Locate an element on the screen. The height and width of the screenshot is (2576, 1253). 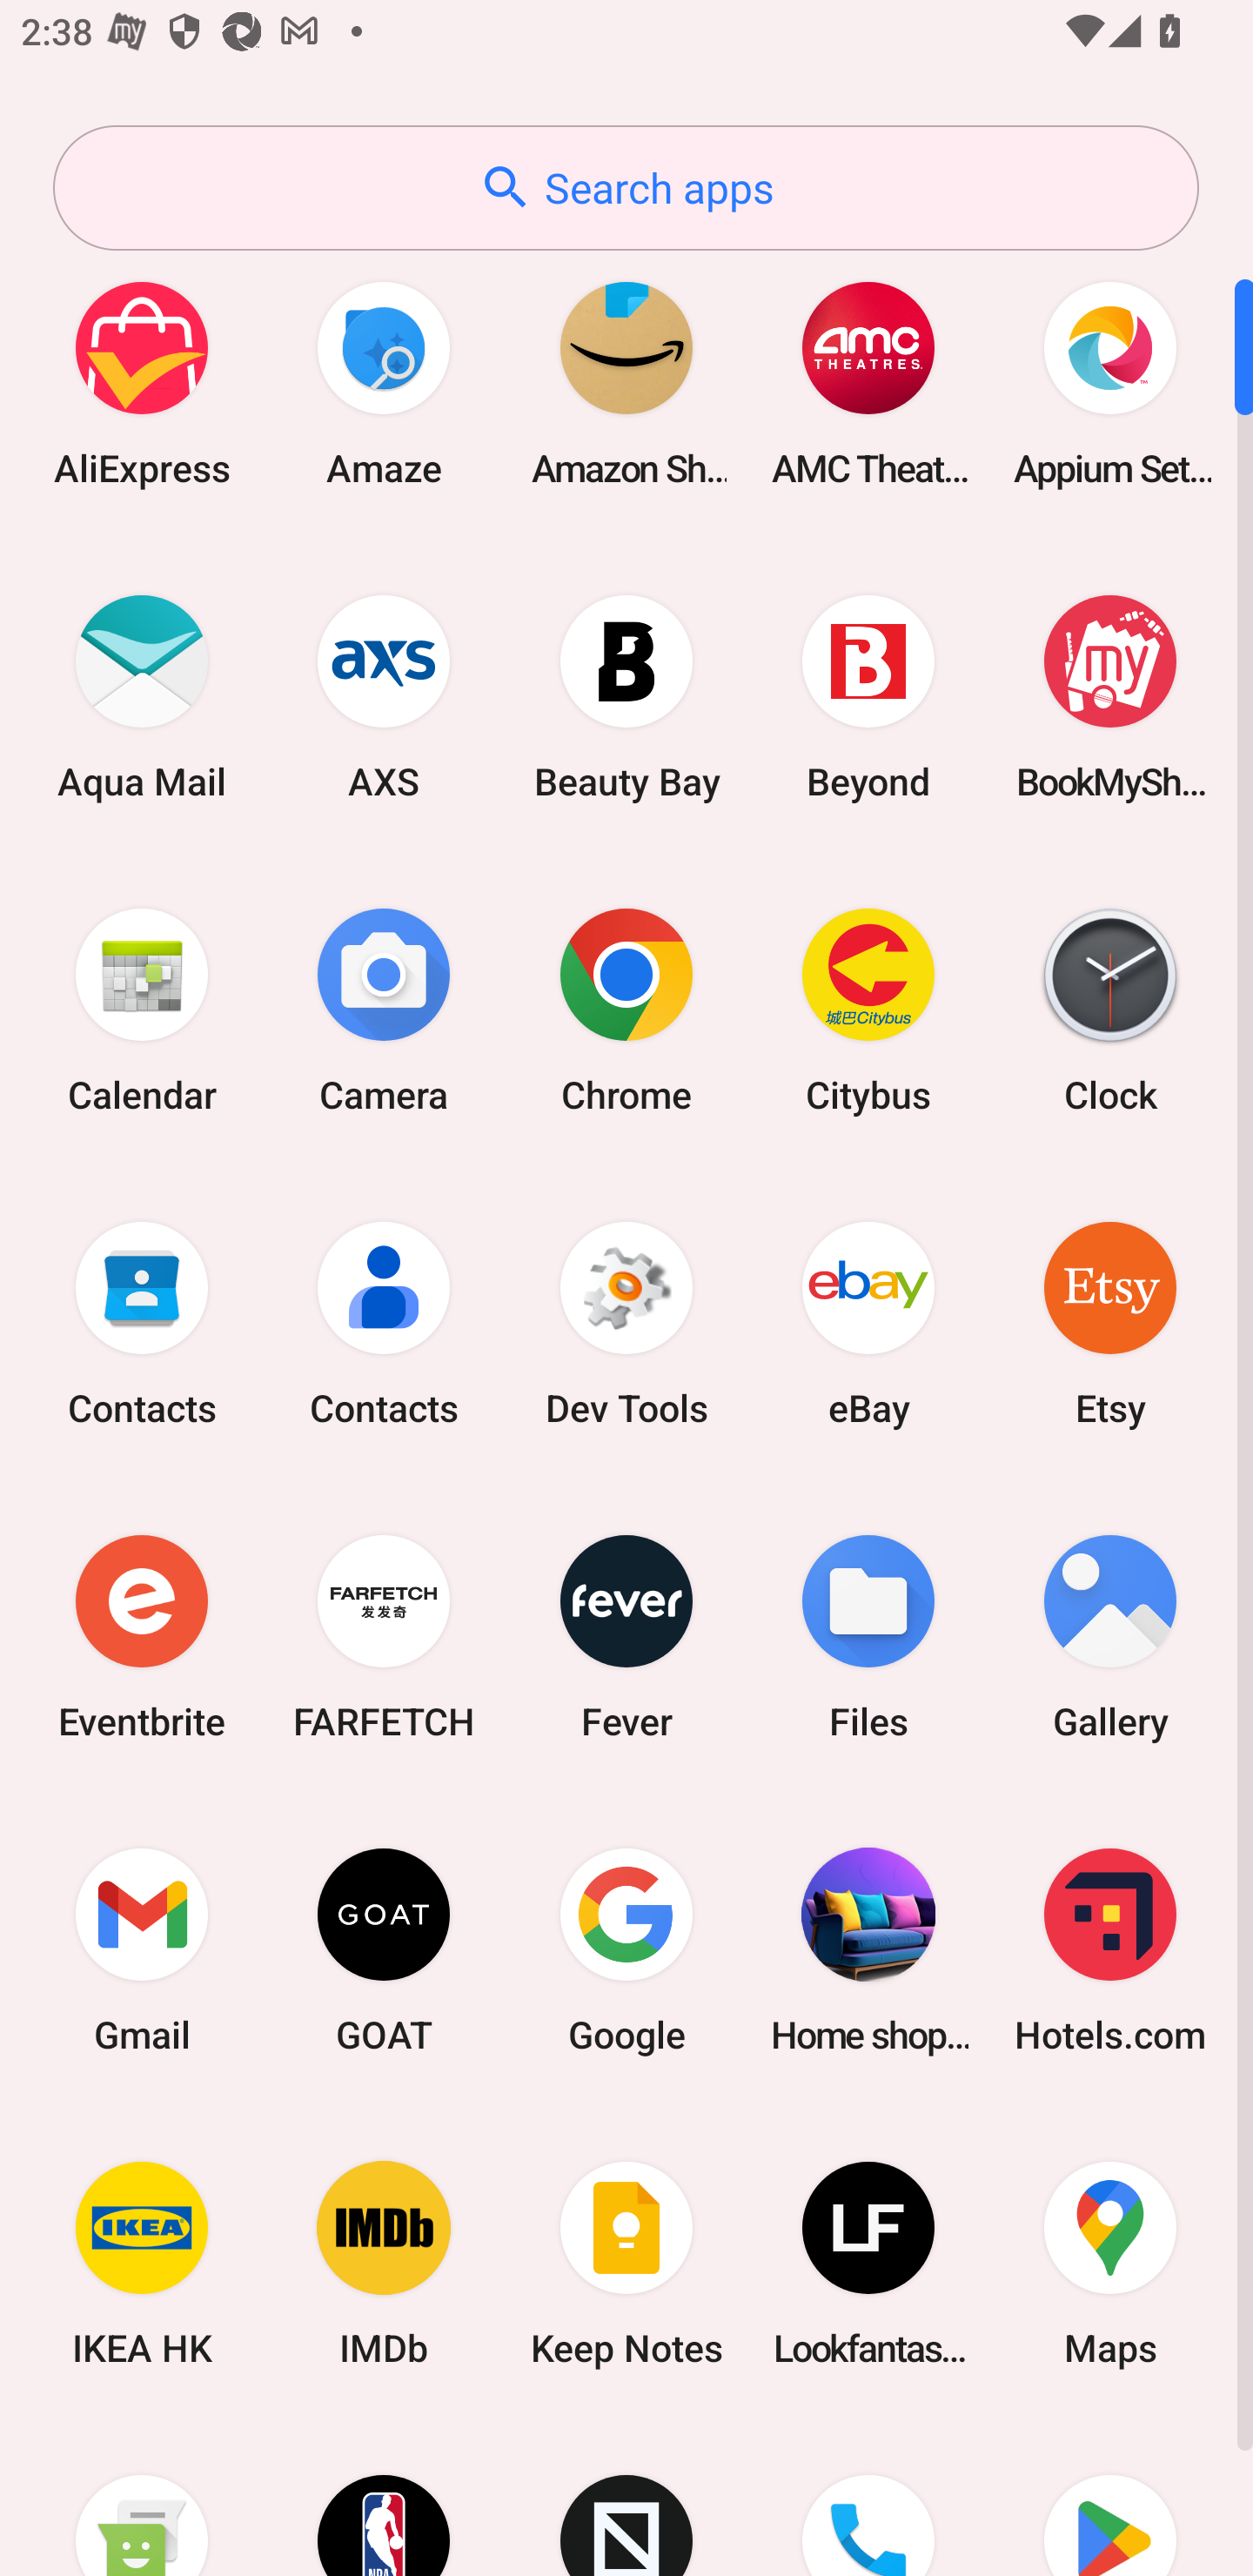
Aqua Mail is located at coordinates (142, 696).